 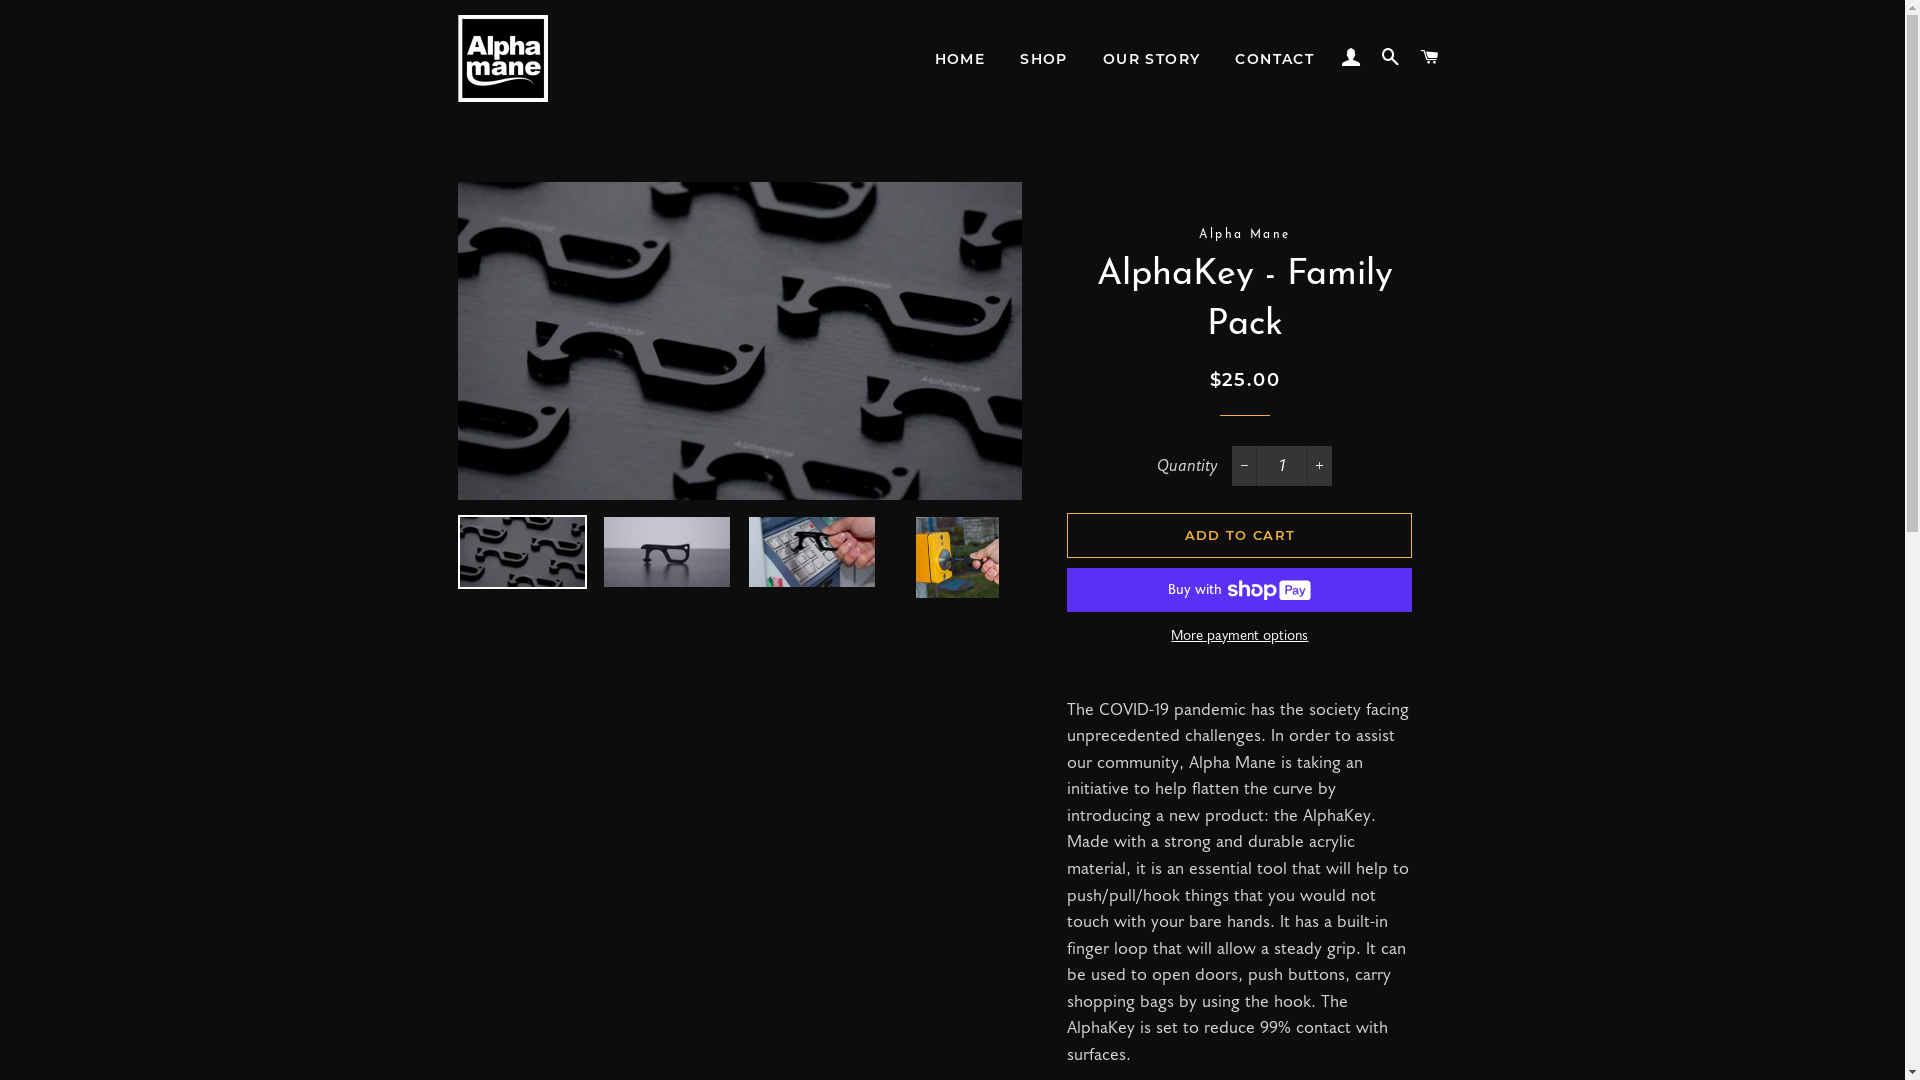 I want to click on HOME, so click(x=960, y=60).